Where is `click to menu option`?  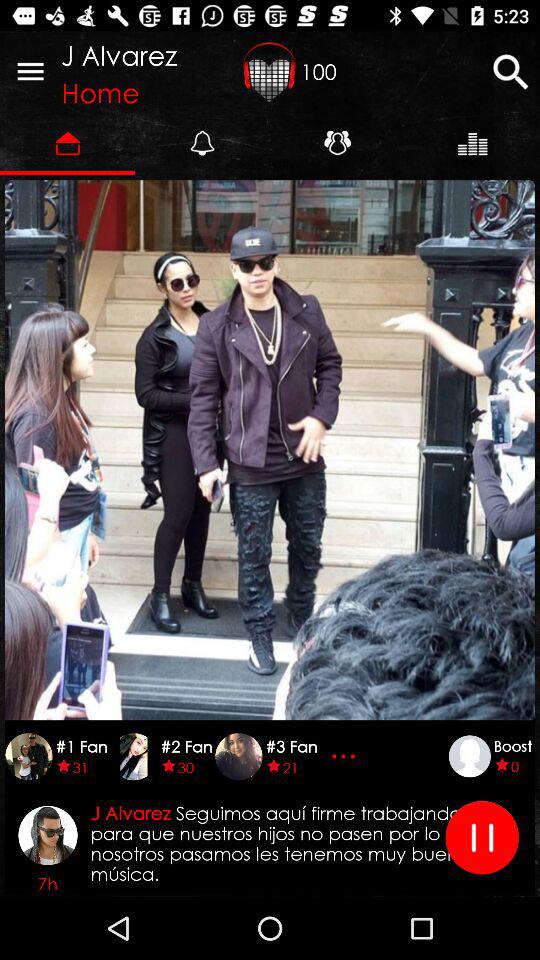 click to menu option is located at coordinates (30, 71).